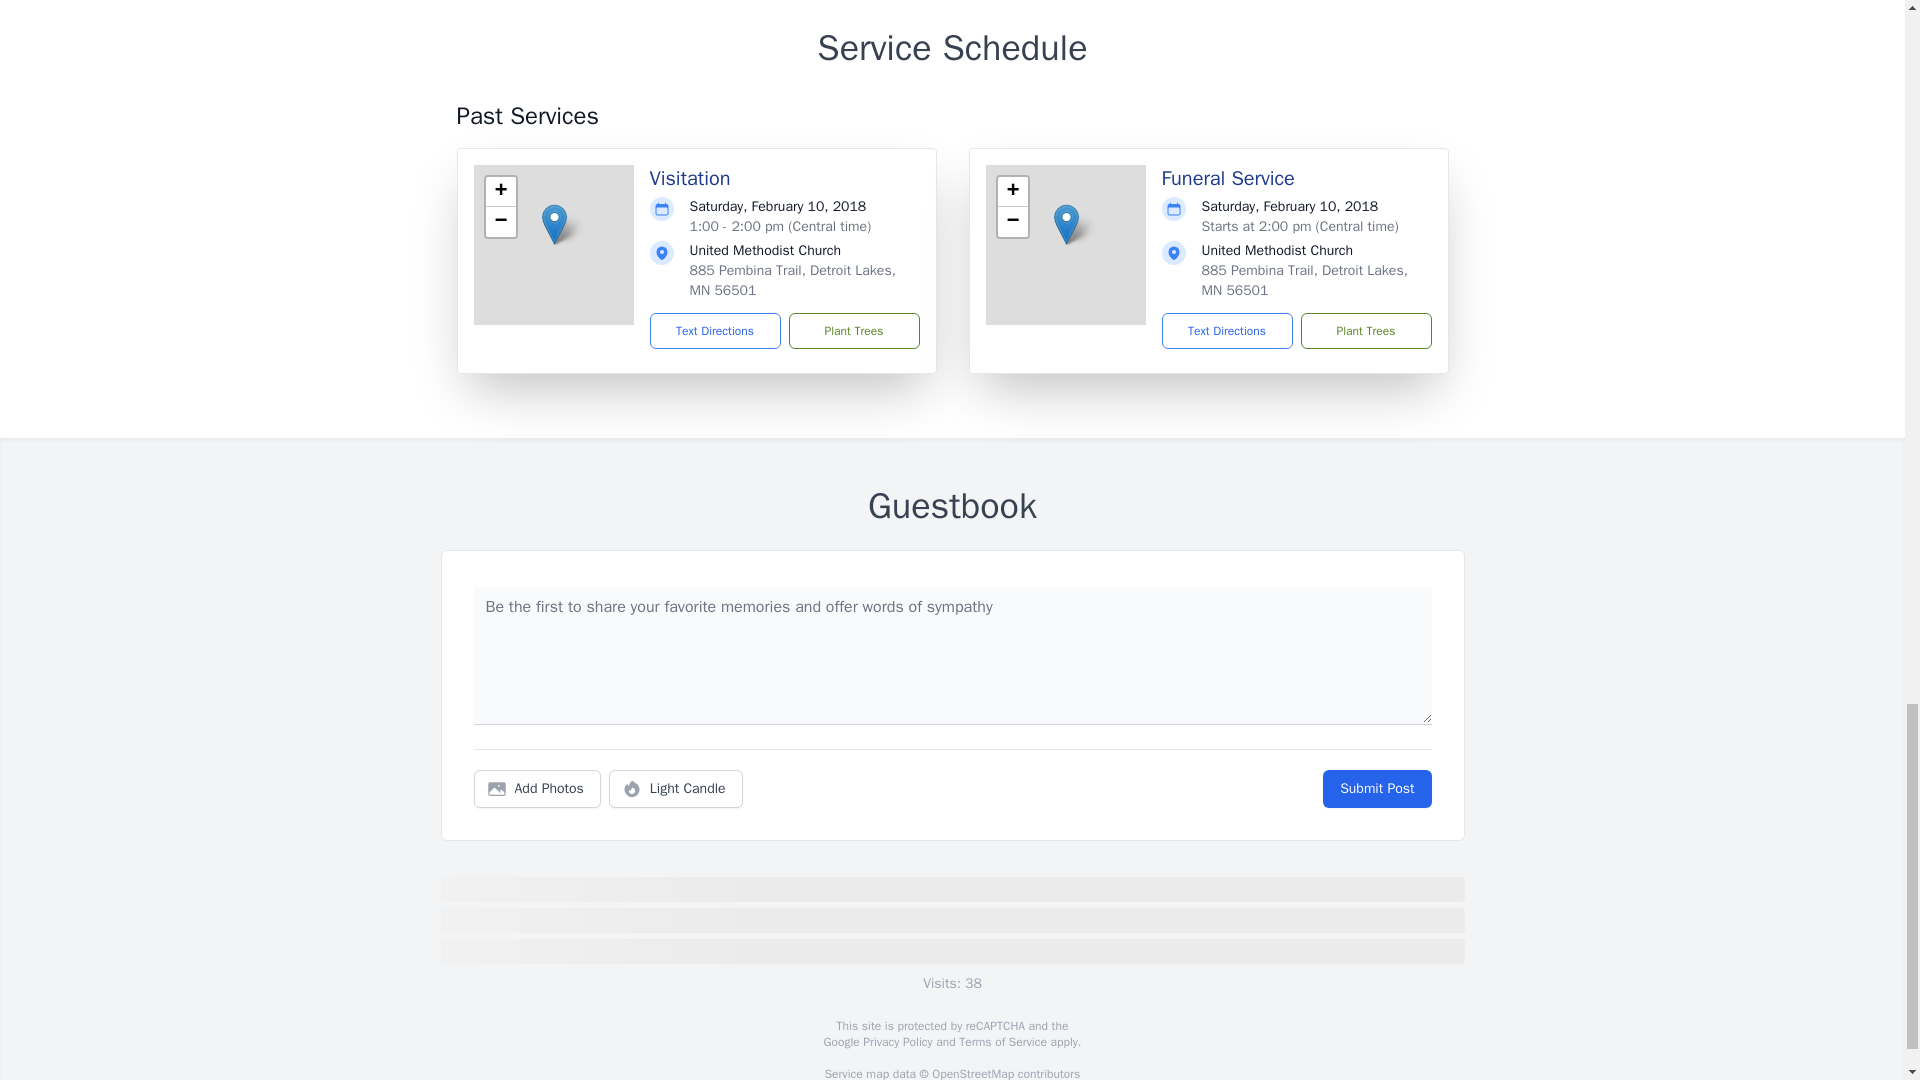  What do you see at coordinates (500, 222) in the screenshot?
I see `Zoom out` at bounding box center [500, 222].